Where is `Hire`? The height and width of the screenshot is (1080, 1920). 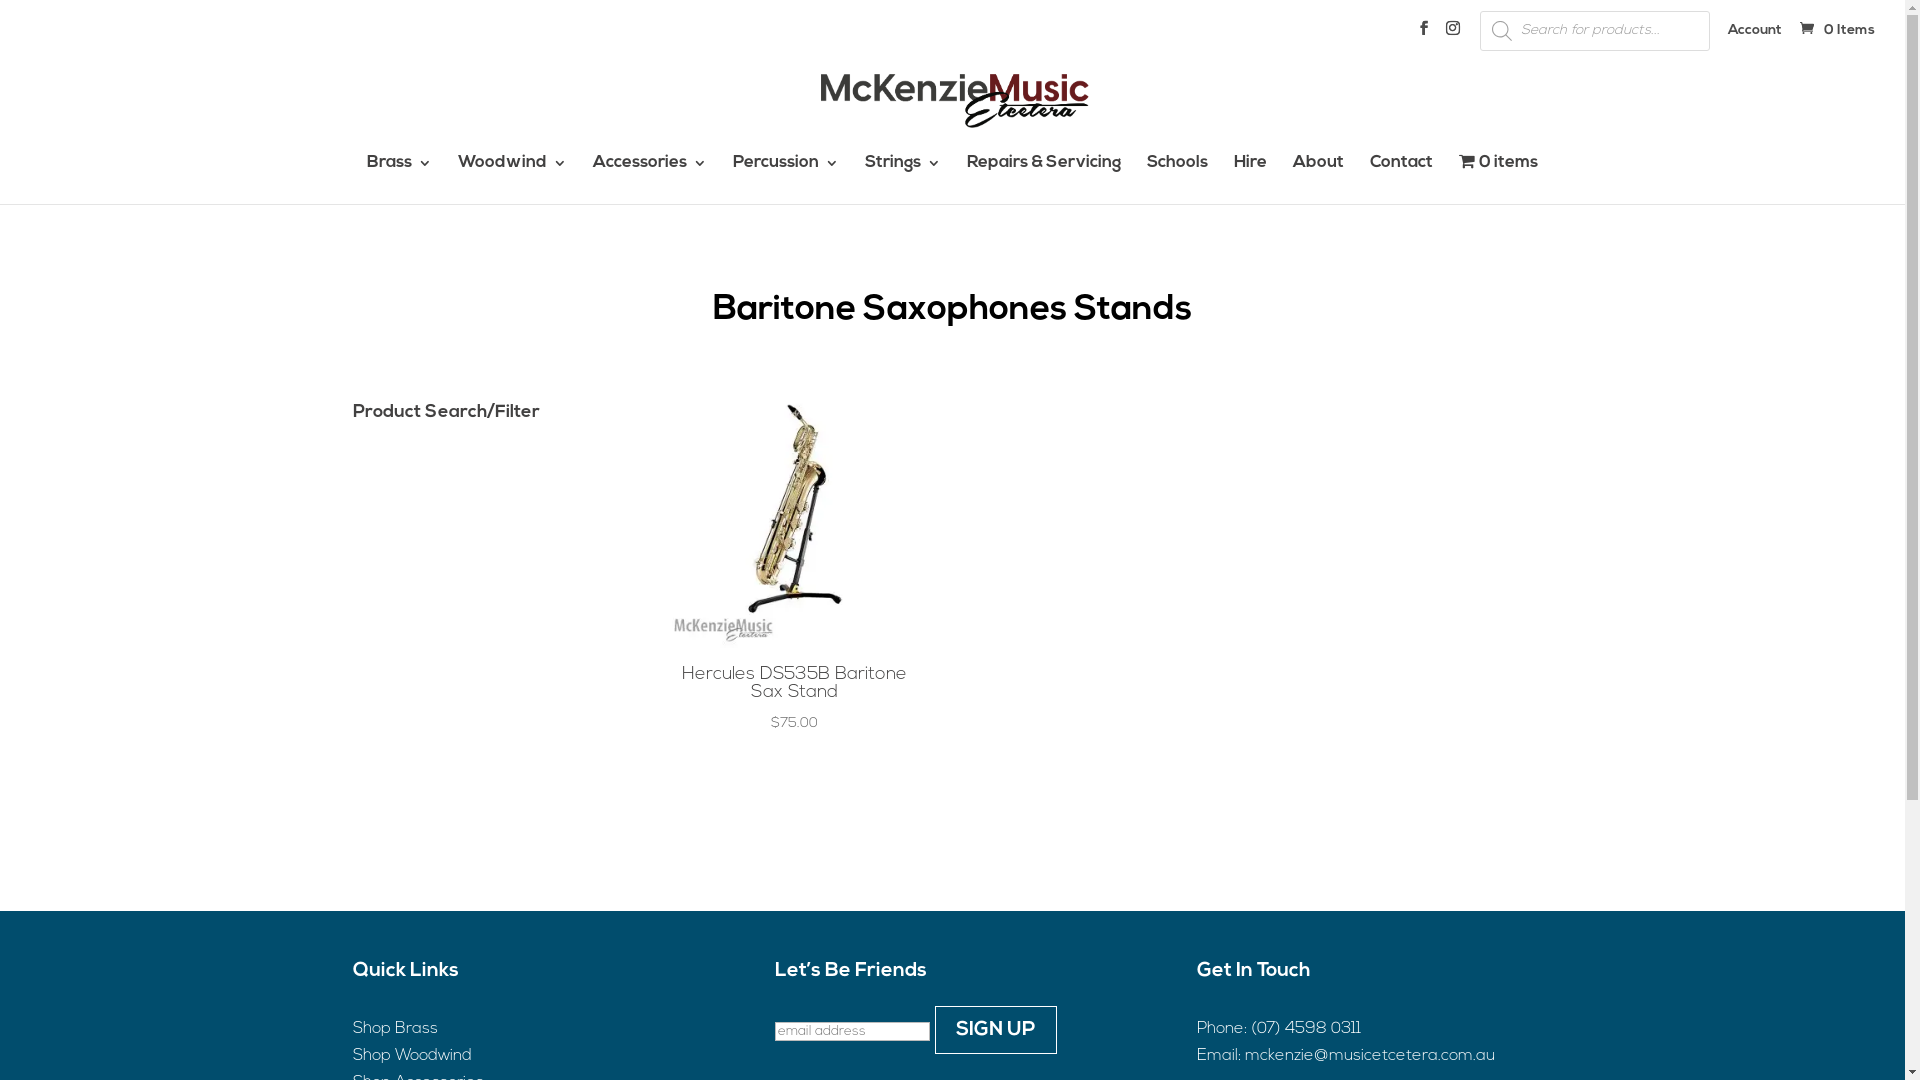
Hire is located at coordinates (1250, 180).